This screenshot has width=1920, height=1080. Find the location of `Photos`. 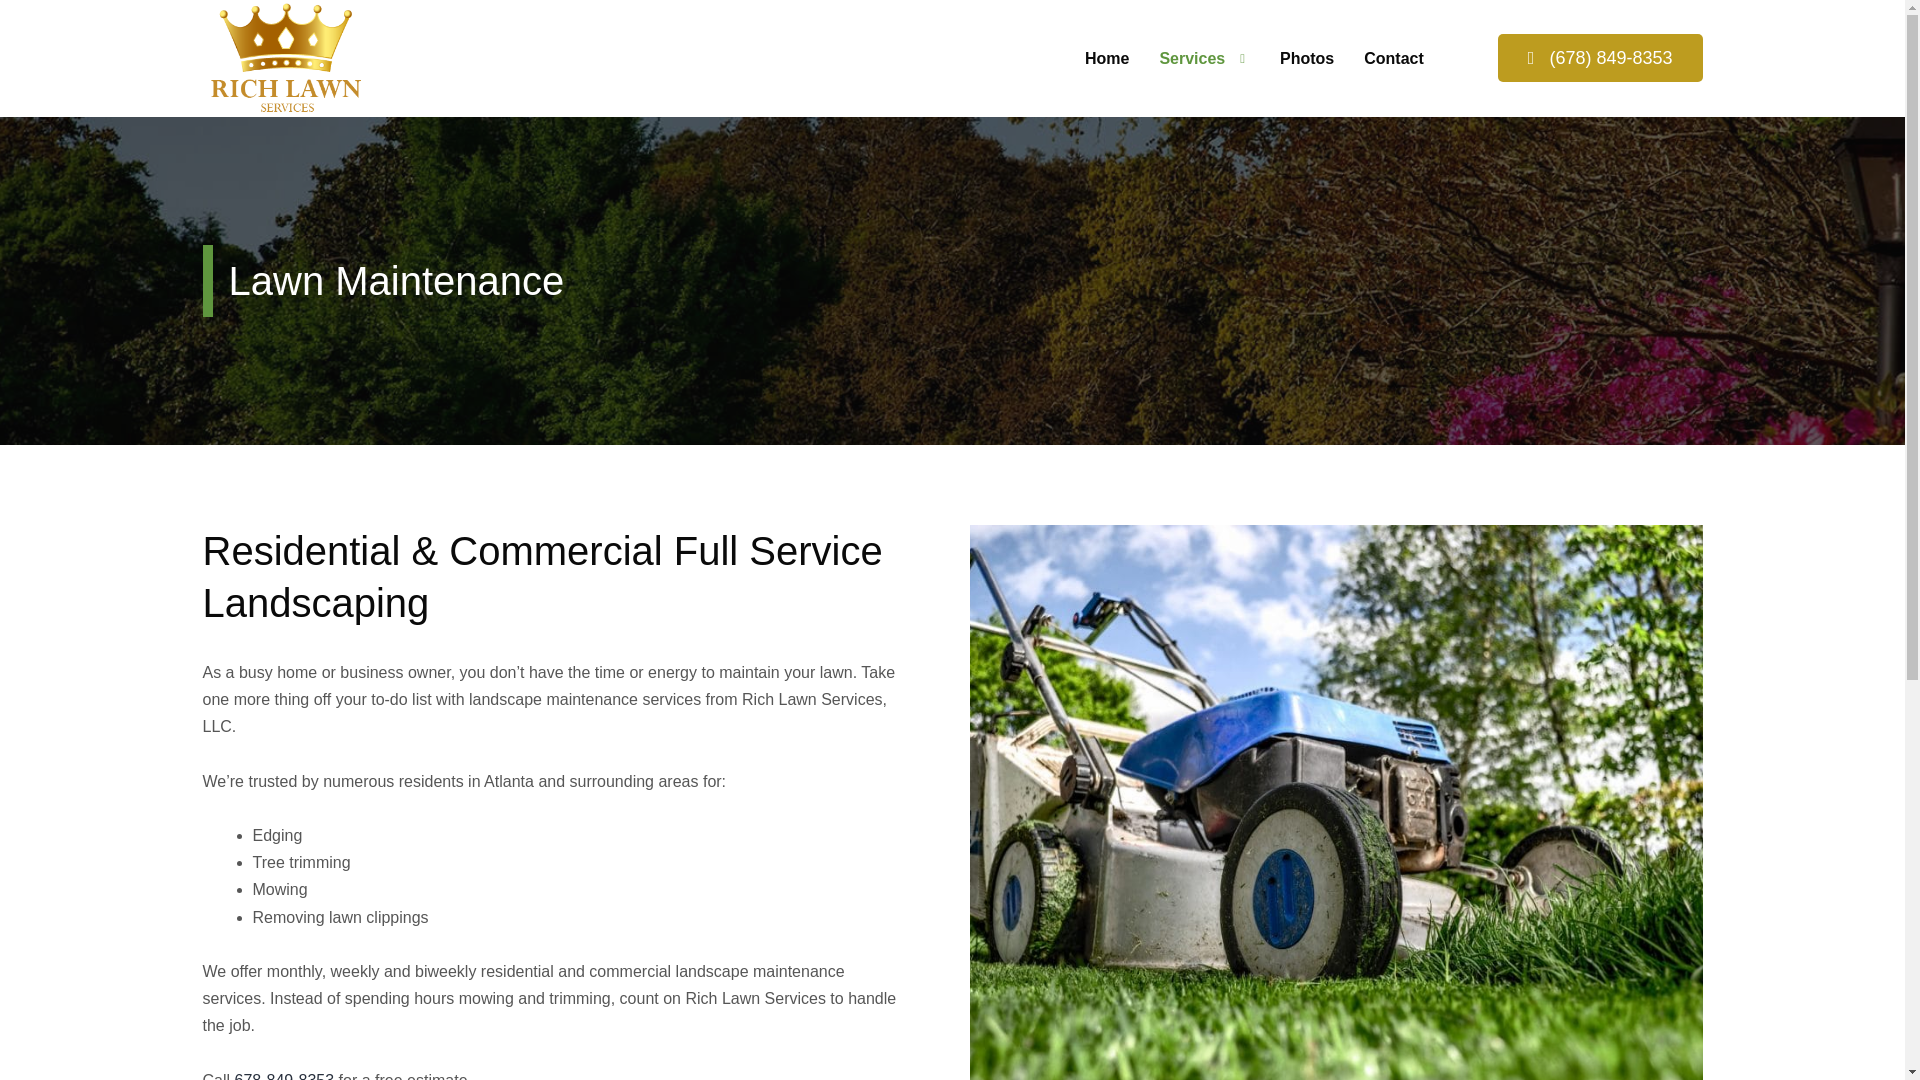

Photos is located at coordinates (1307, 58).